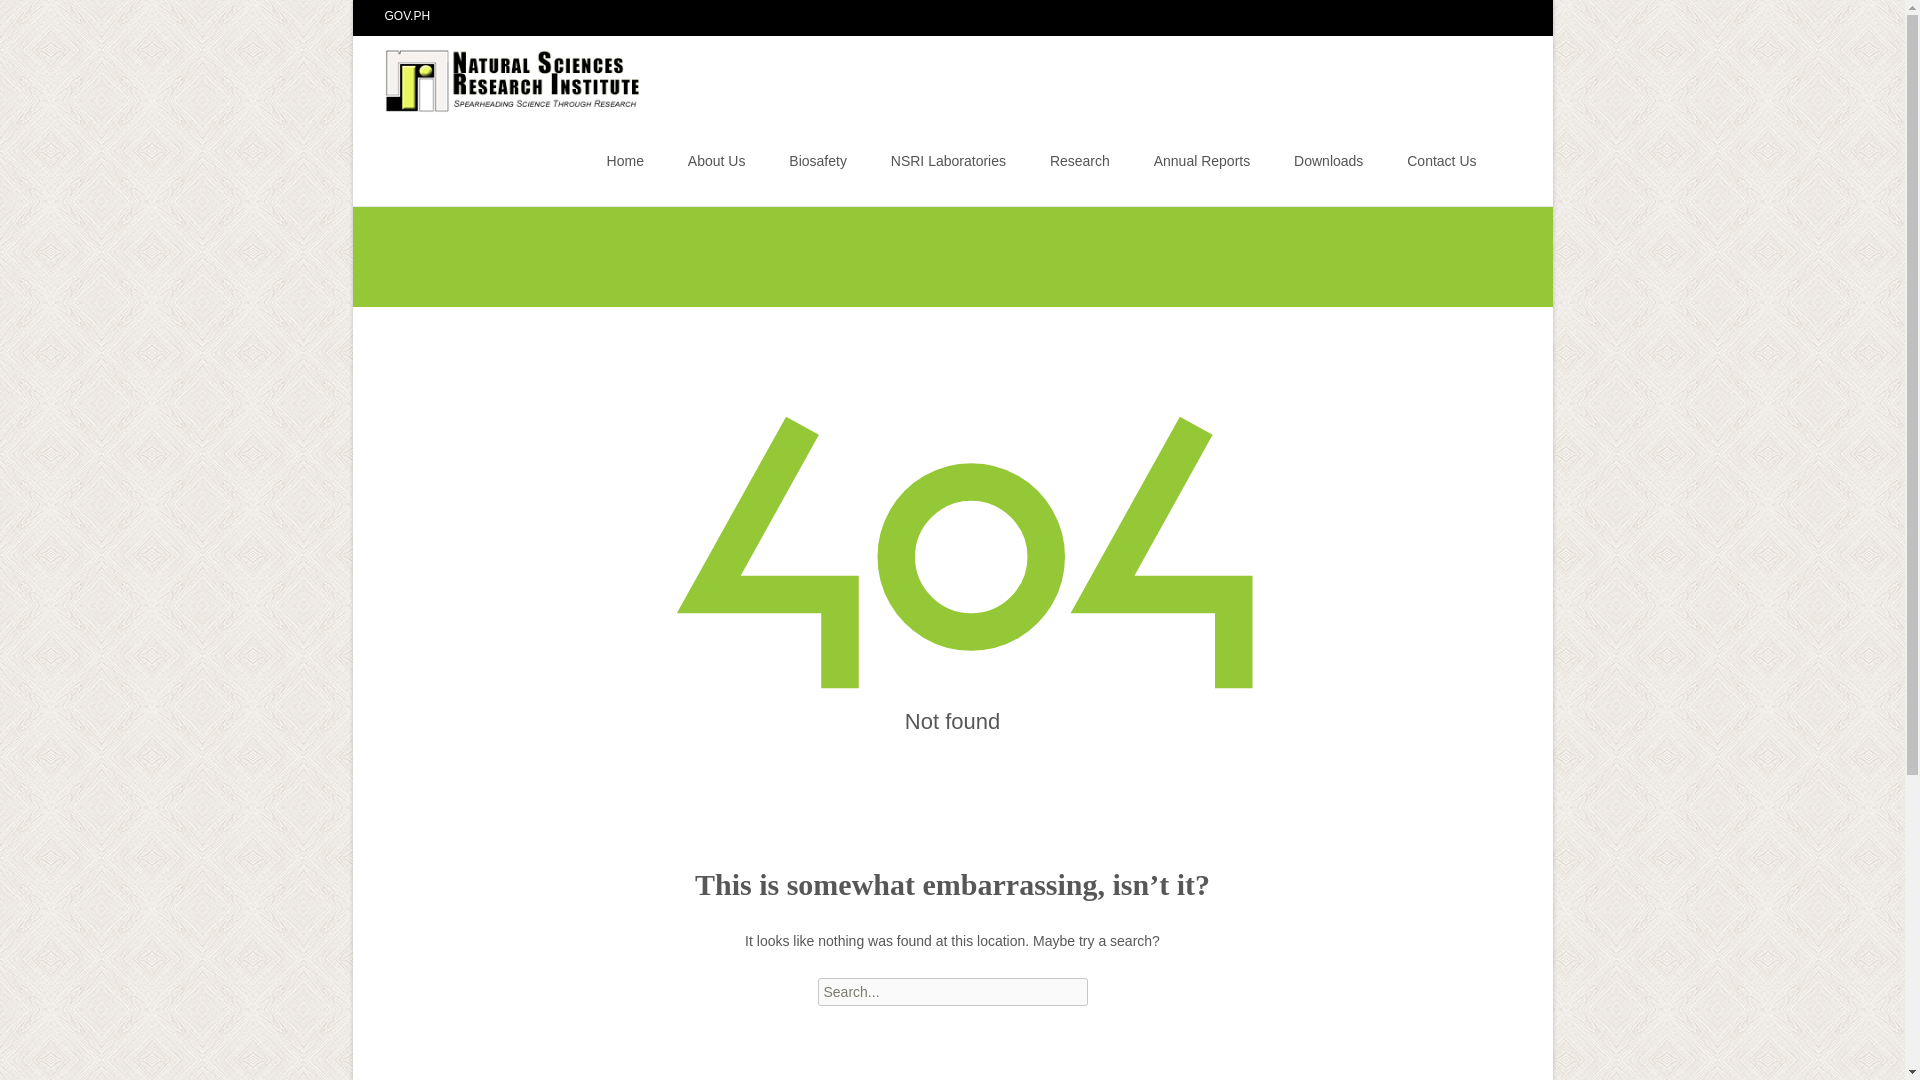 This screenshot has width=1920, height=1080. Describe the element at coordinates (952, 992) in the screenshot. I see `Search for:` at that location.